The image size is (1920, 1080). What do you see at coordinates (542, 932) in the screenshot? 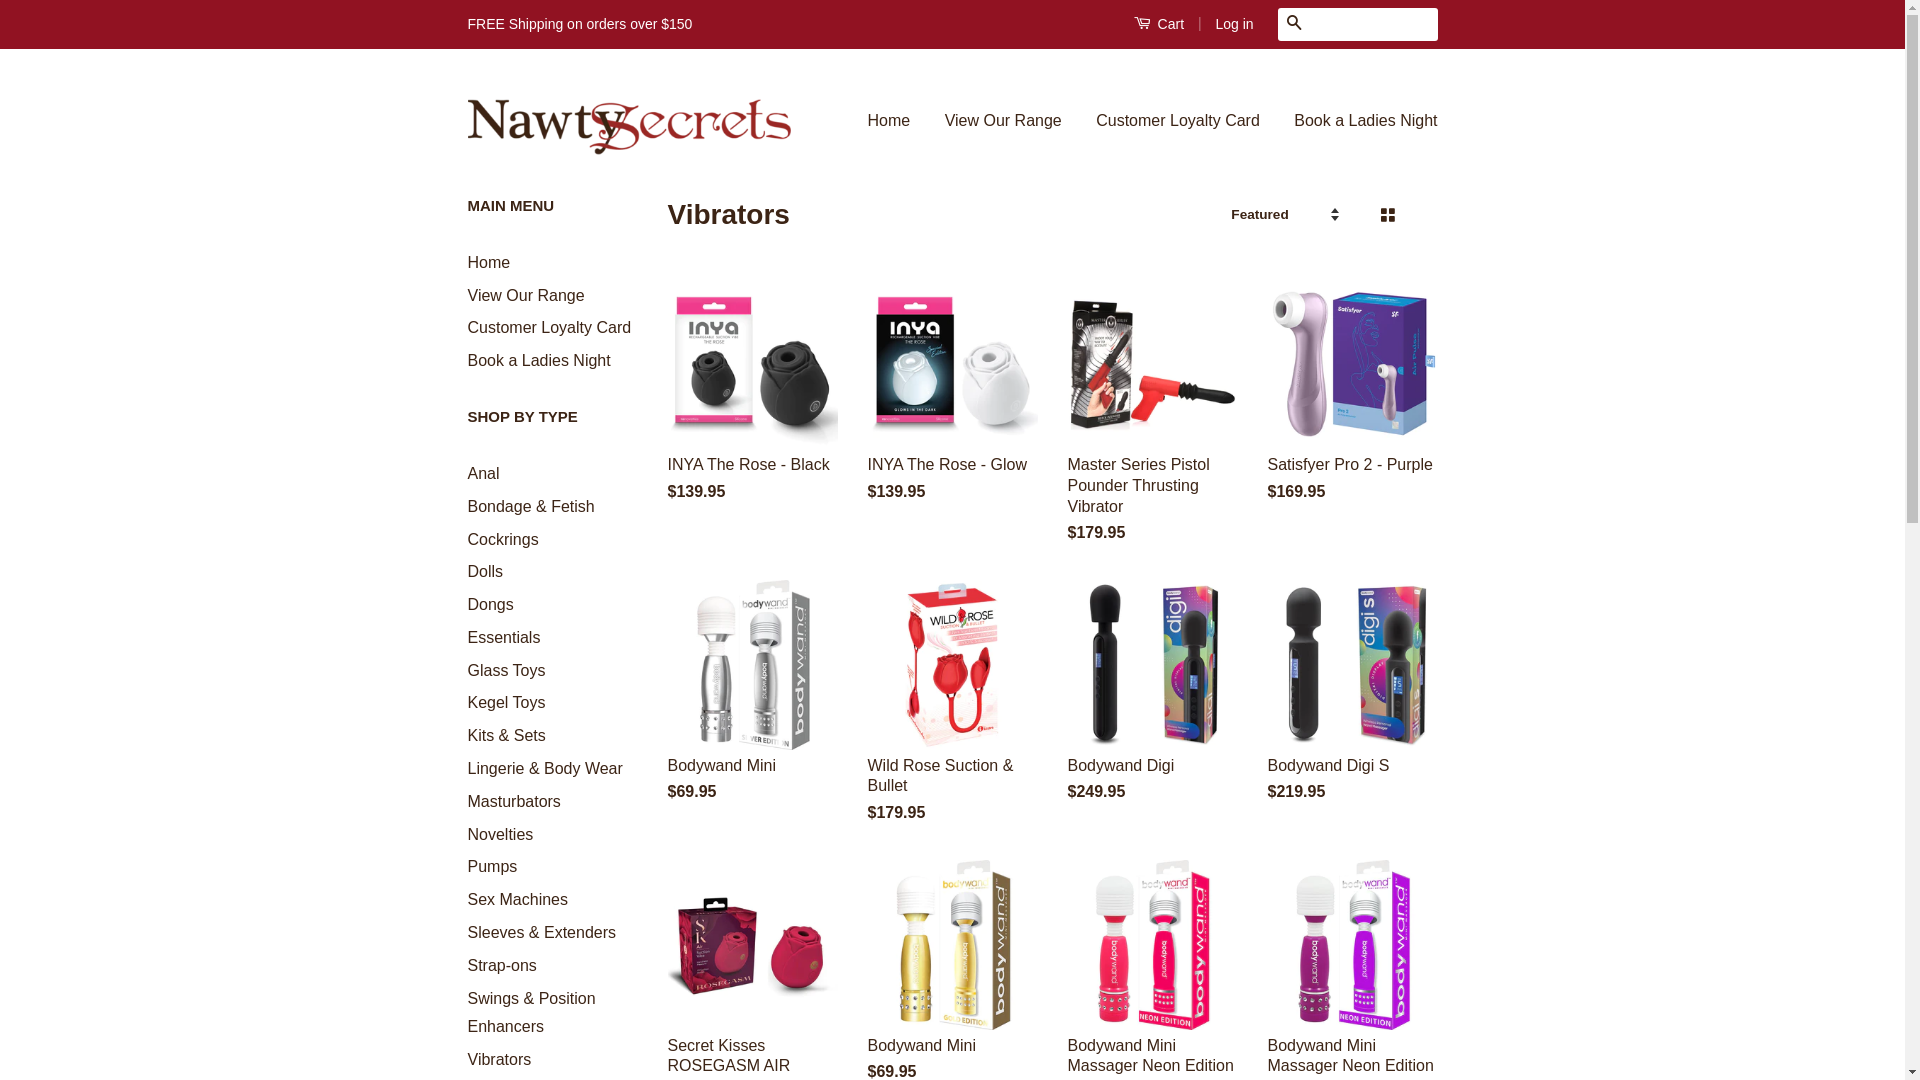
I see `Sleeves & Extenders` at bounding box center [542, 932].